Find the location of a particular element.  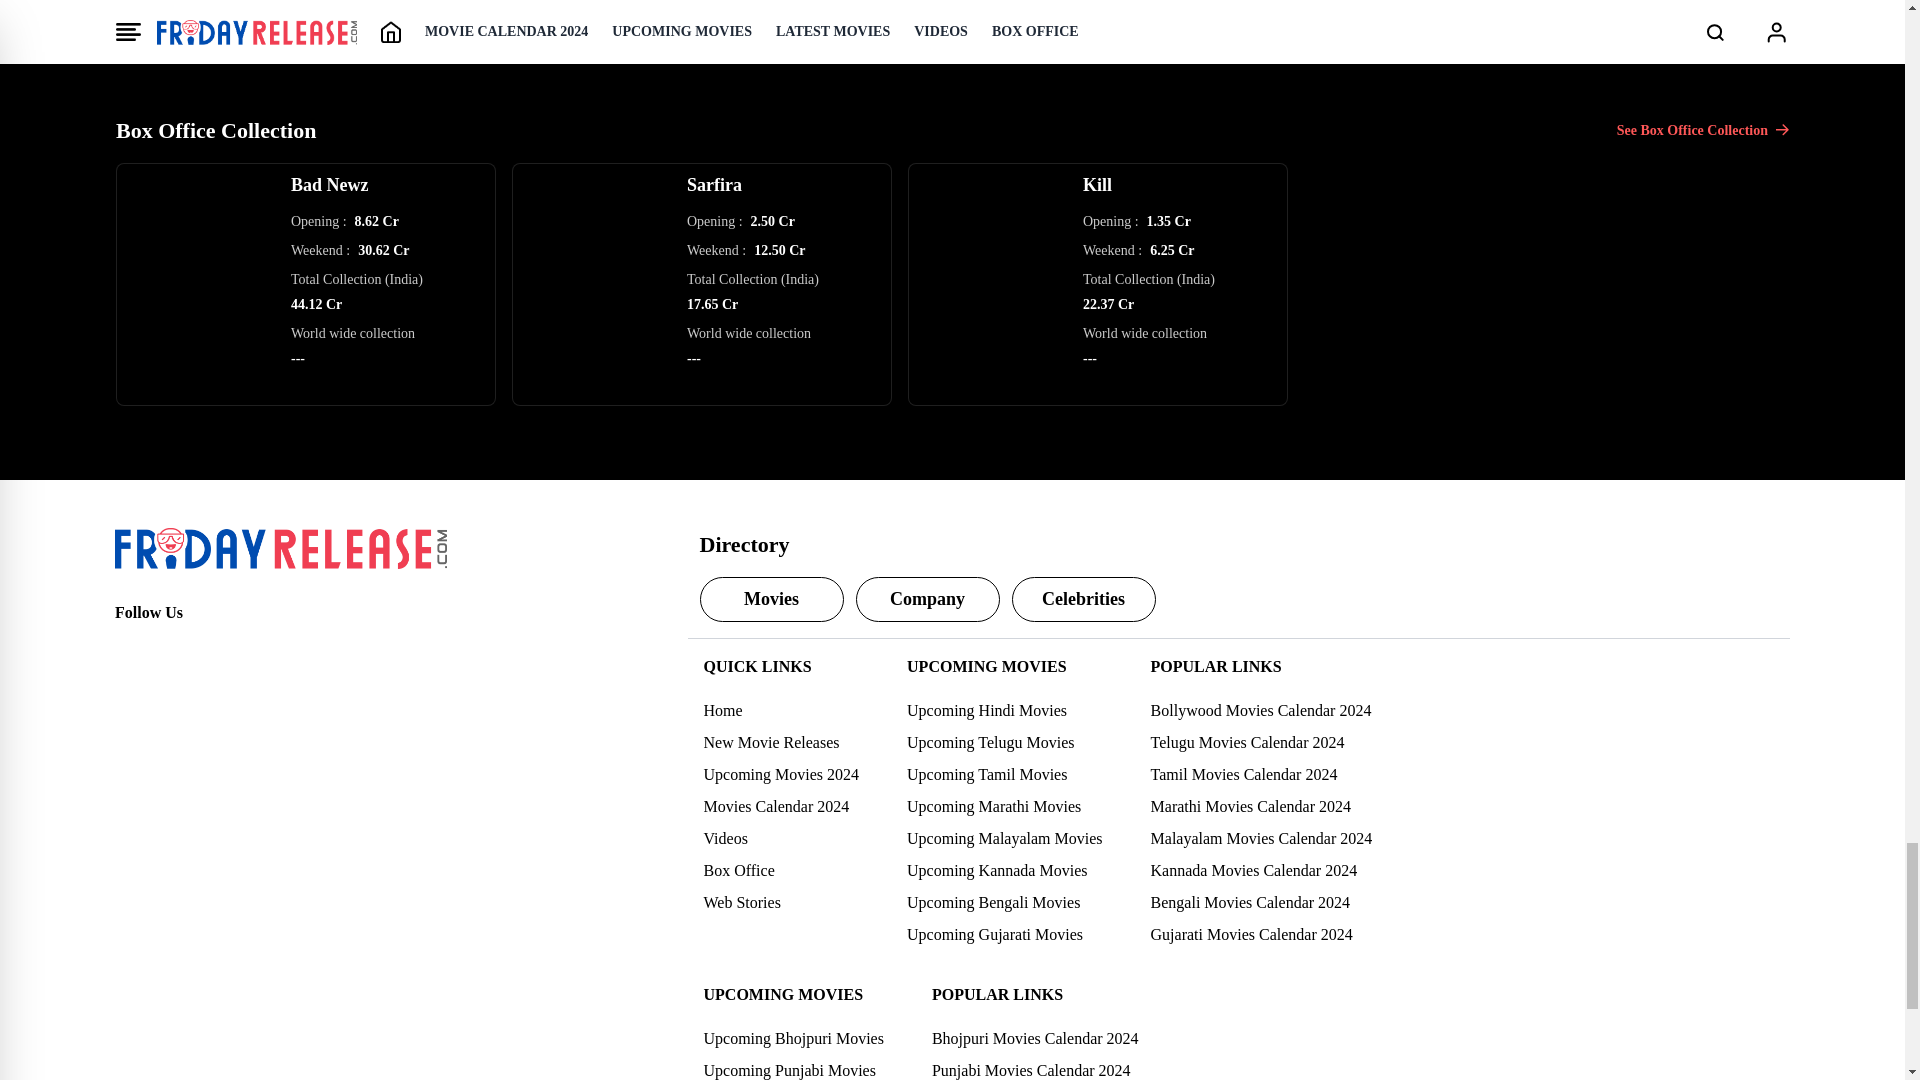

Youtube Page is located at coordinates (262, 648).